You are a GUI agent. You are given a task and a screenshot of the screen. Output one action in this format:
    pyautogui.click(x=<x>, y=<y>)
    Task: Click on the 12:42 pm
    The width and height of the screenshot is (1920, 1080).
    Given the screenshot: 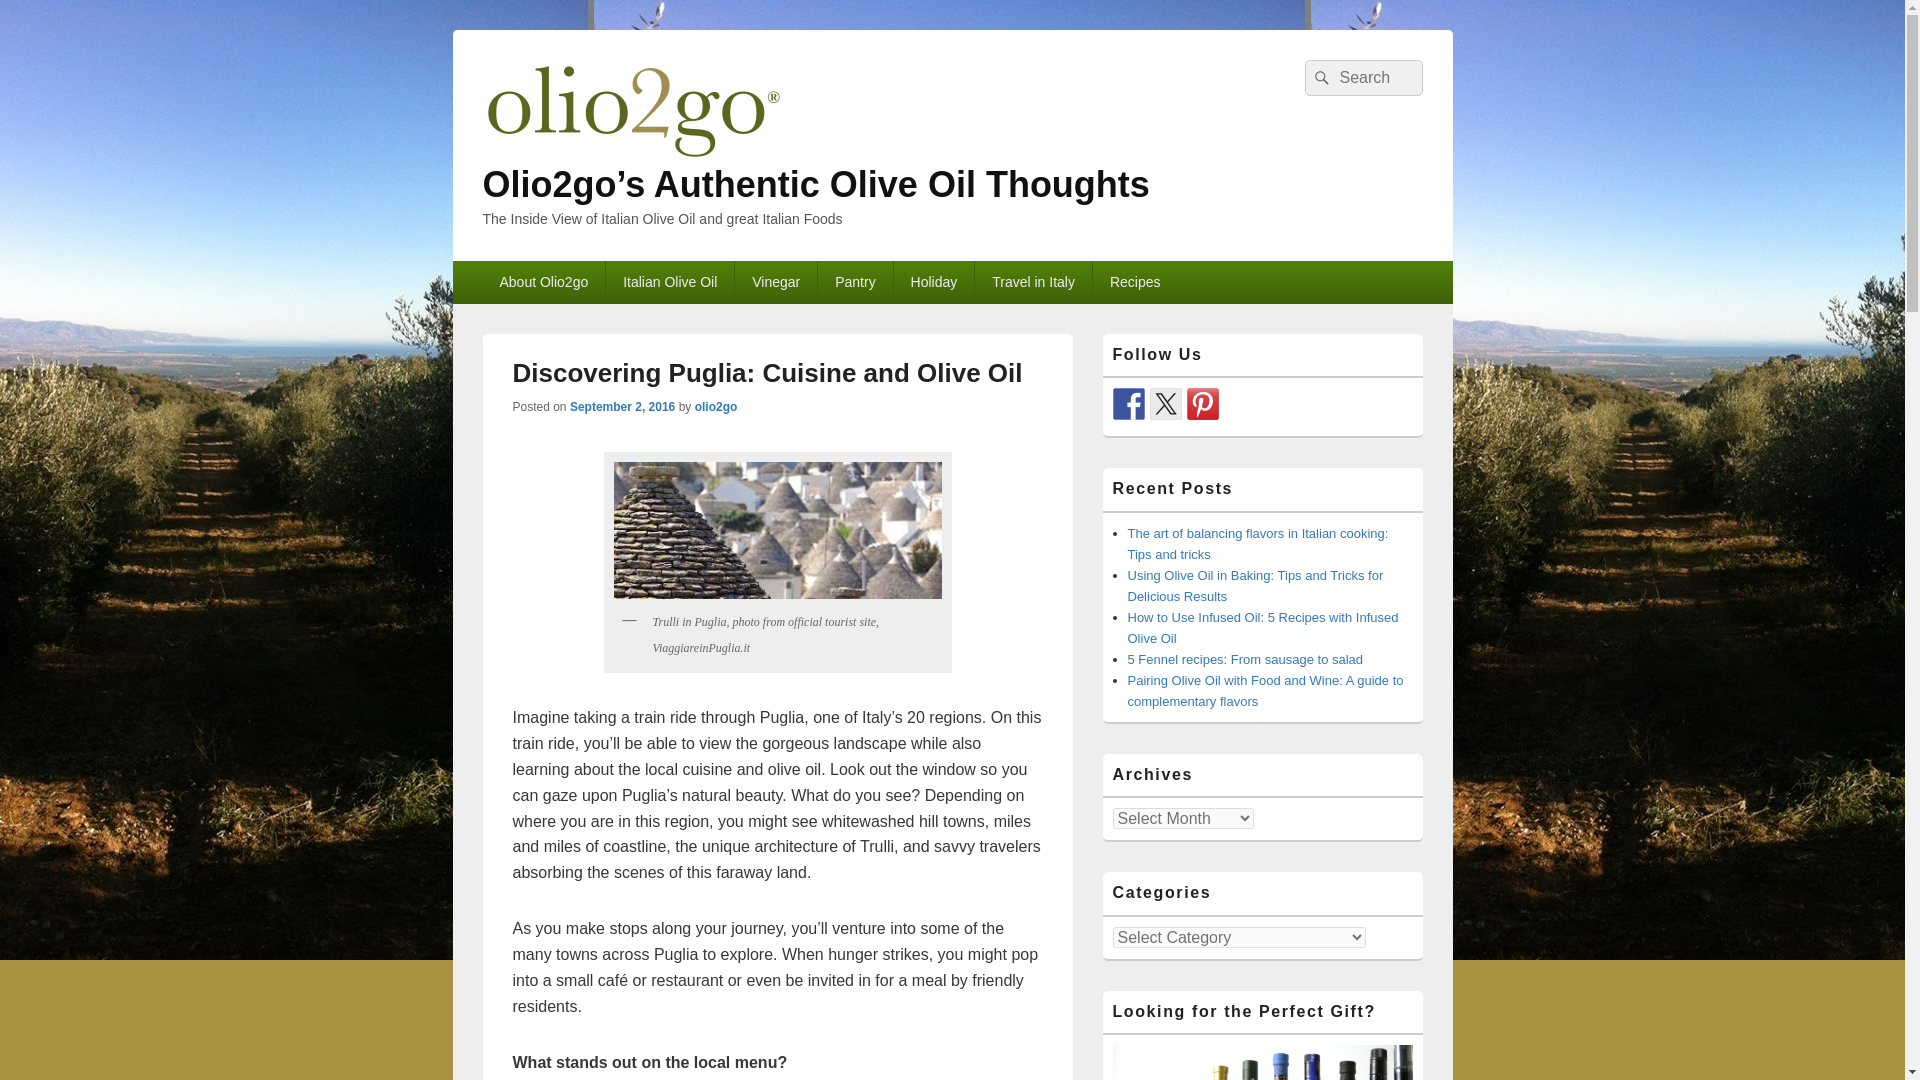 What is the action you would take?
    pyautogui.click(x=622, y=406)
    